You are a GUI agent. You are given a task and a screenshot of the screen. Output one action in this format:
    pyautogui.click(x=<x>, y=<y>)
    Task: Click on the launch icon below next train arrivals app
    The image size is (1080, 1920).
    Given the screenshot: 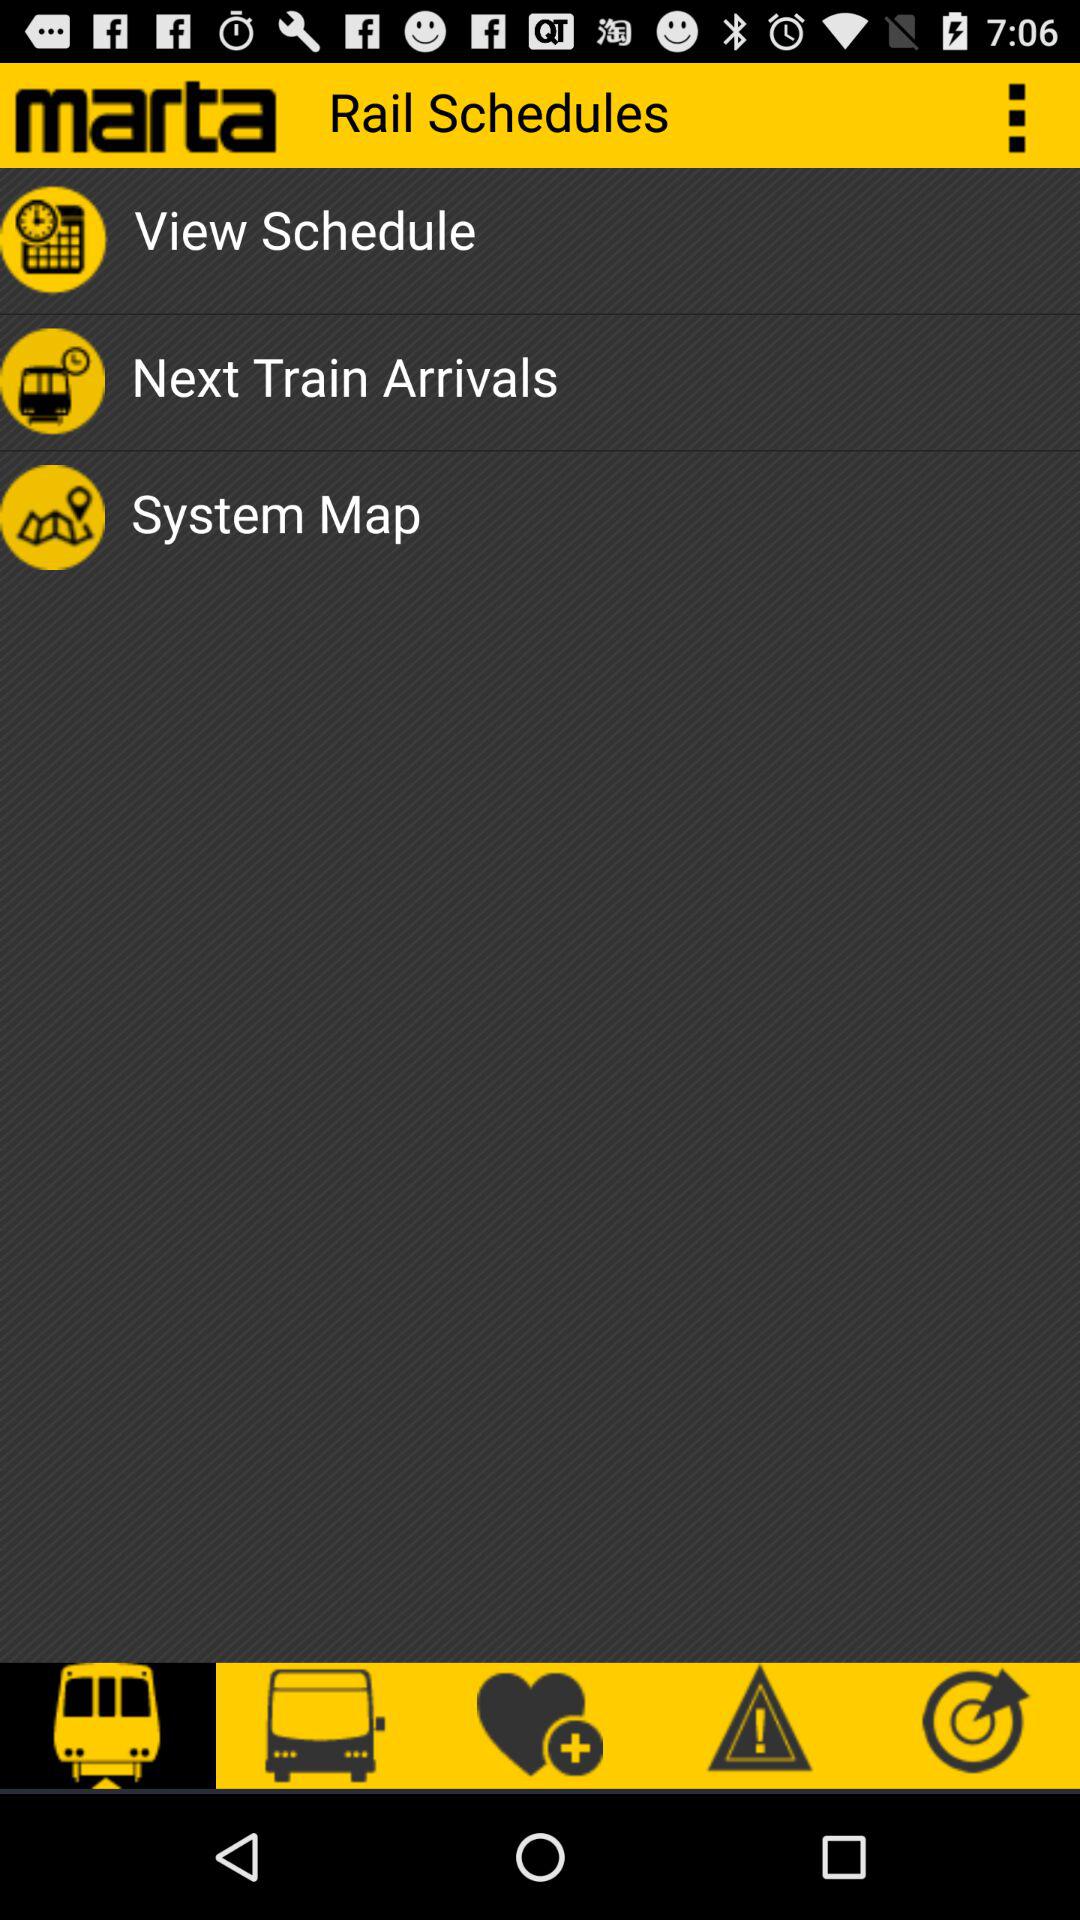 What is the action you would take?
    pyautogui.click(x=276, y=517)
    